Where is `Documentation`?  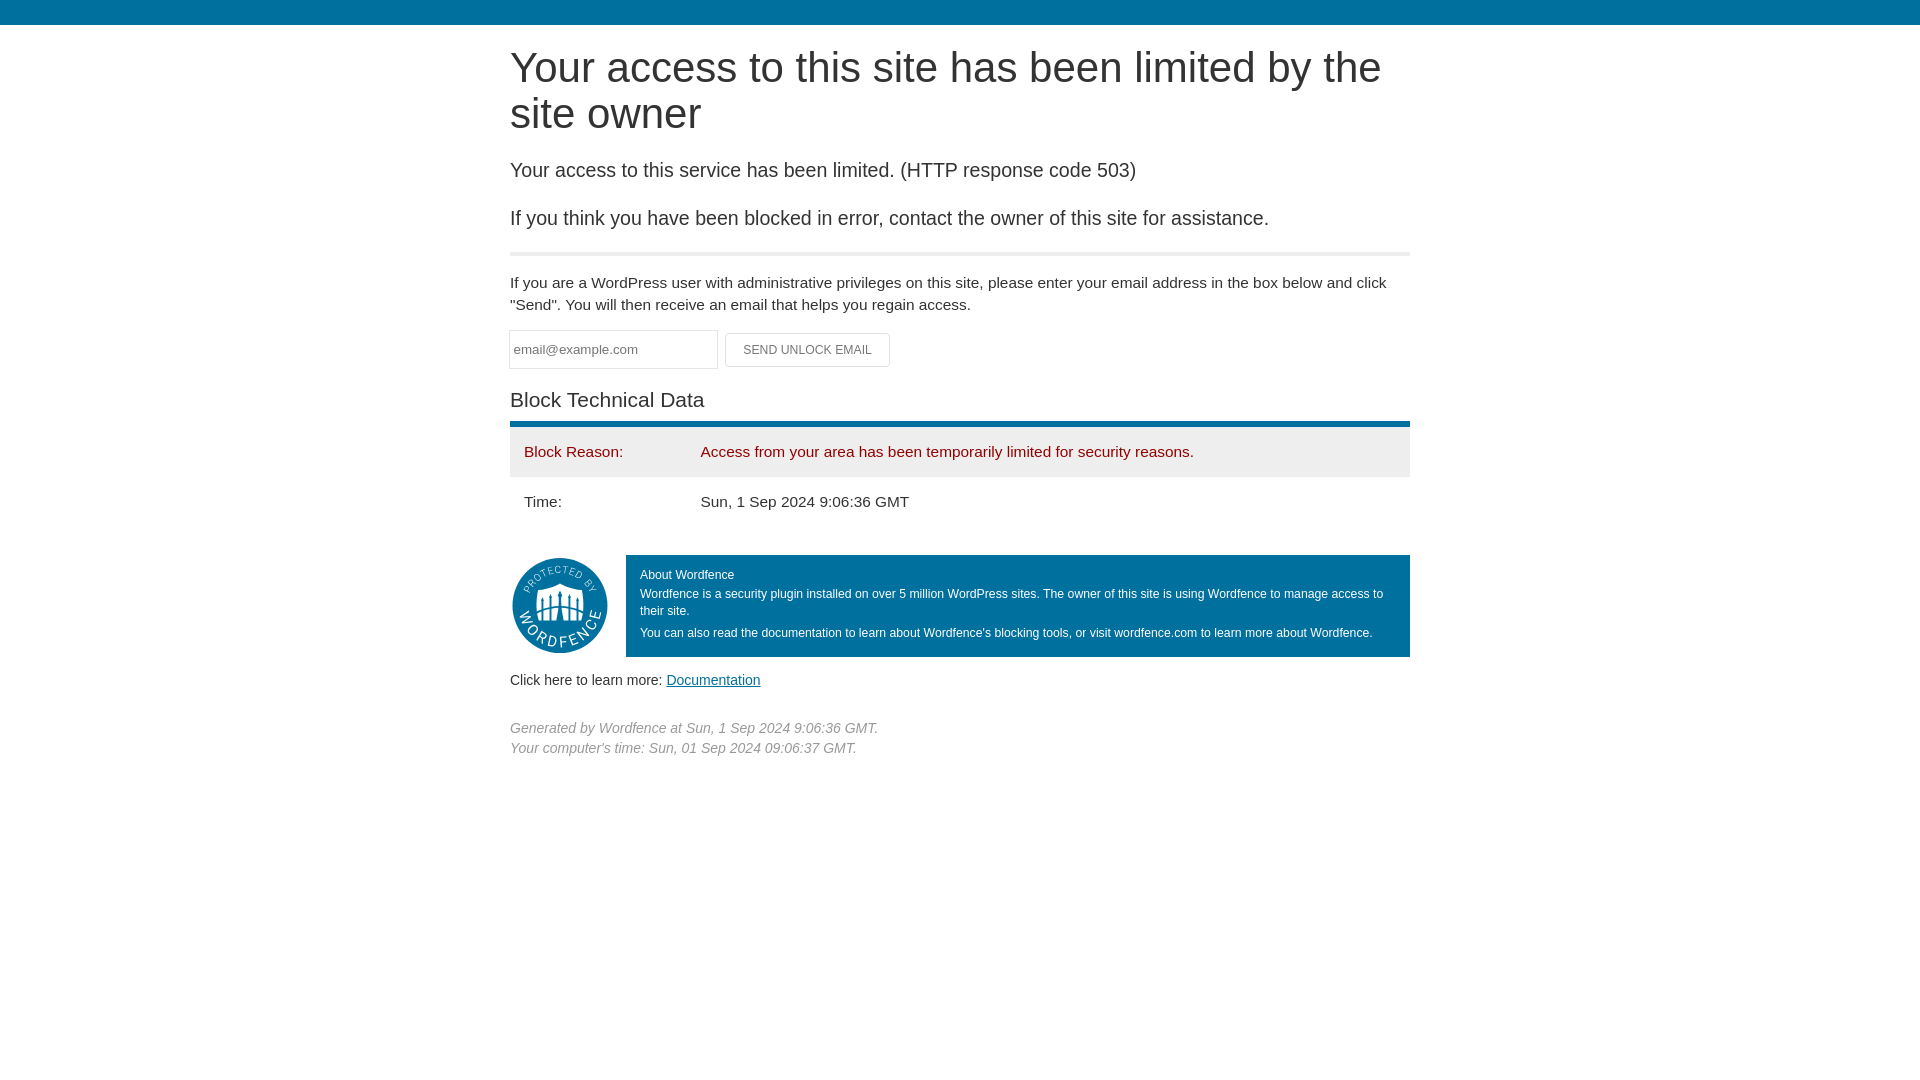 Documentation is located at coordinates (713, 679).